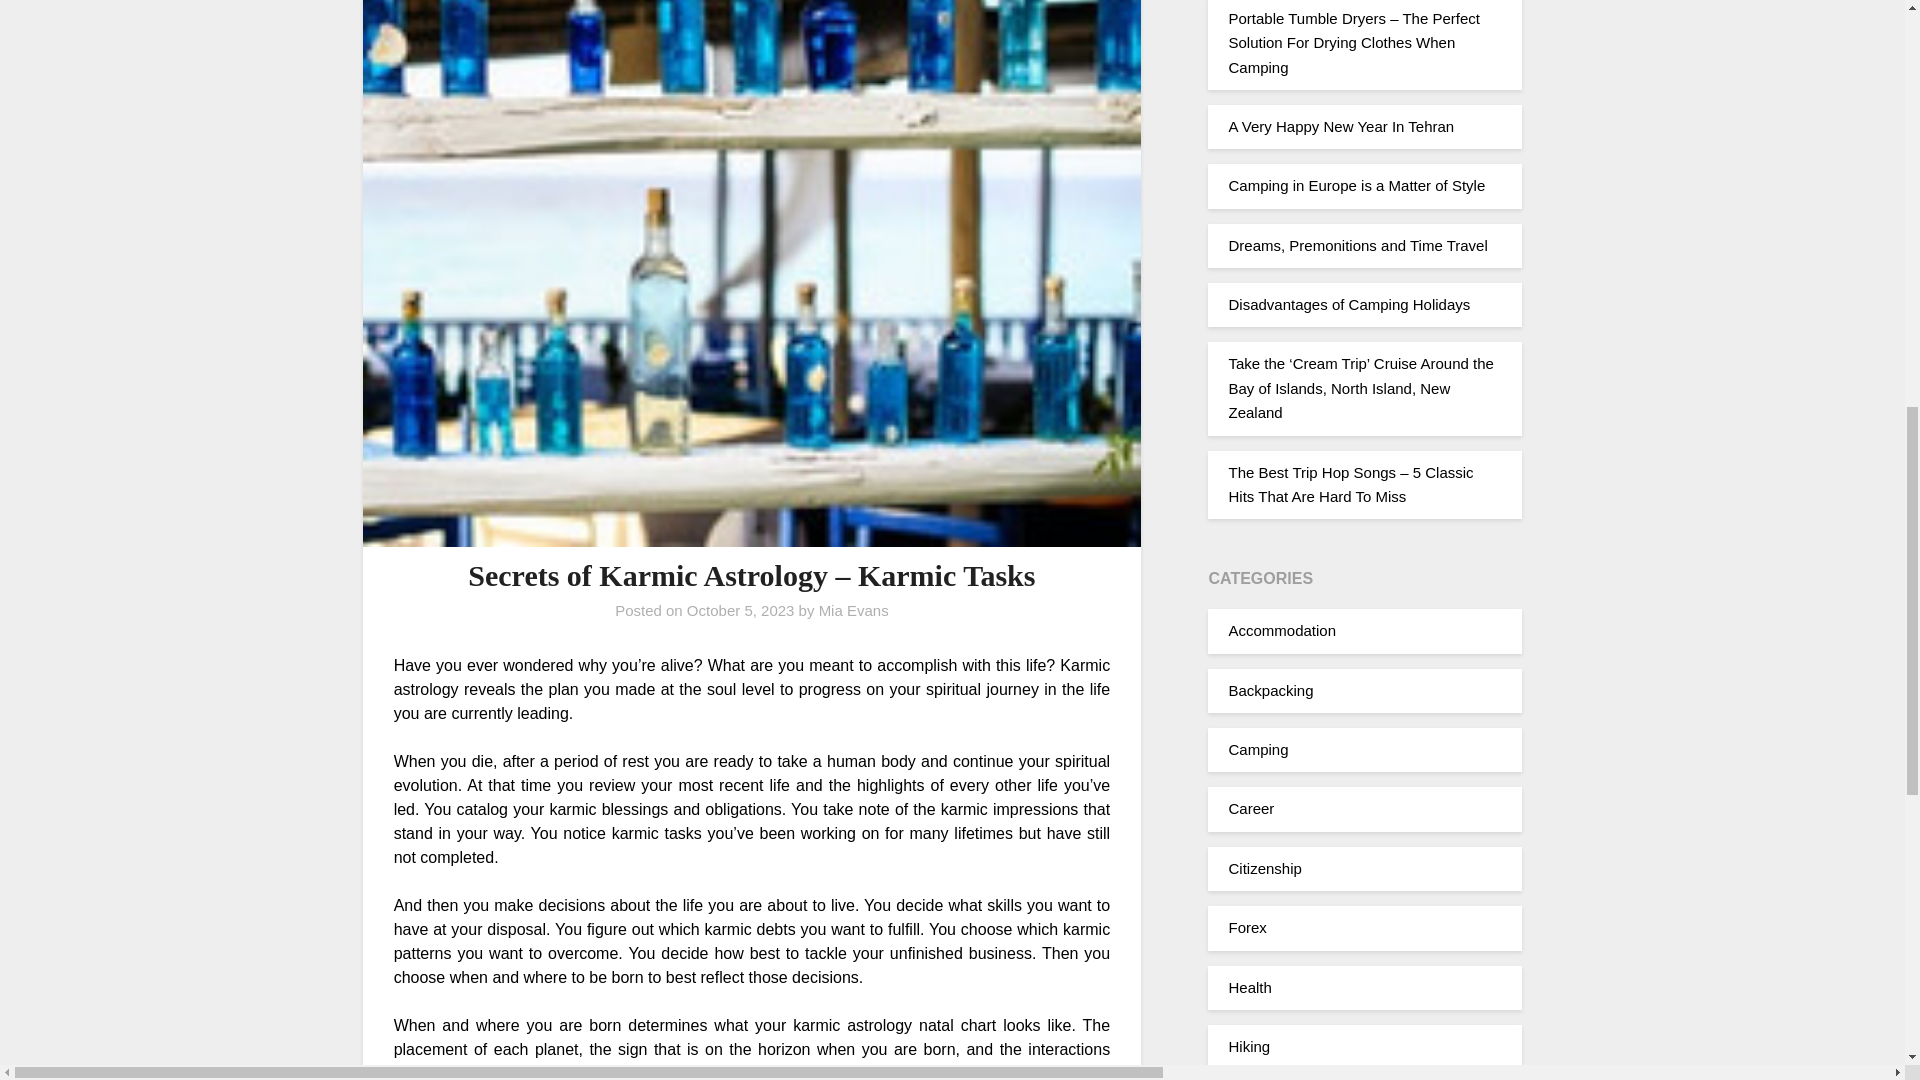  What do you see at coordinates (1340, 126) in the screenshot?
I see `A Very Happy New Year In Tehran` at bounding box center [1340, 126].